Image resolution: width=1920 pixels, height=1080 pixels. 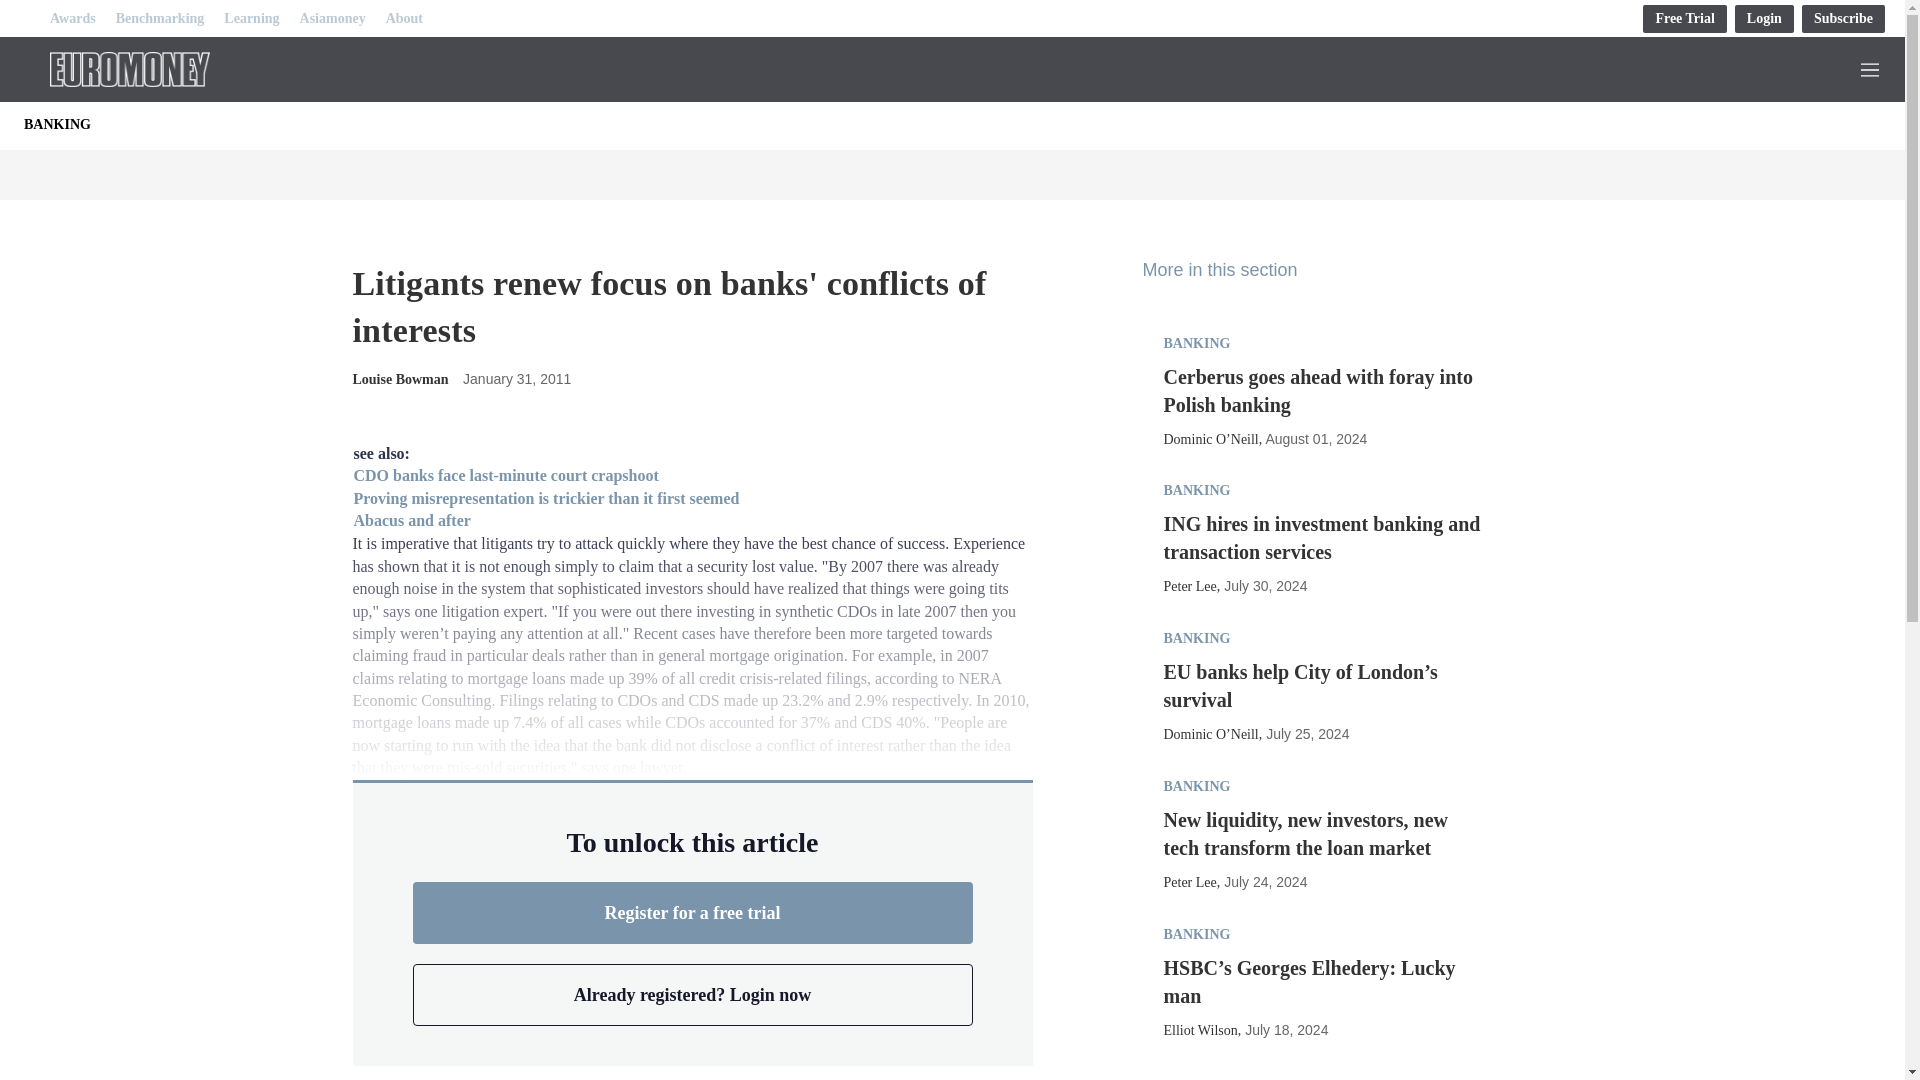 What do you see at coordinates (332, 18) in the screenshot?
I see `Asiamoney` at bounding box center [332, 18].